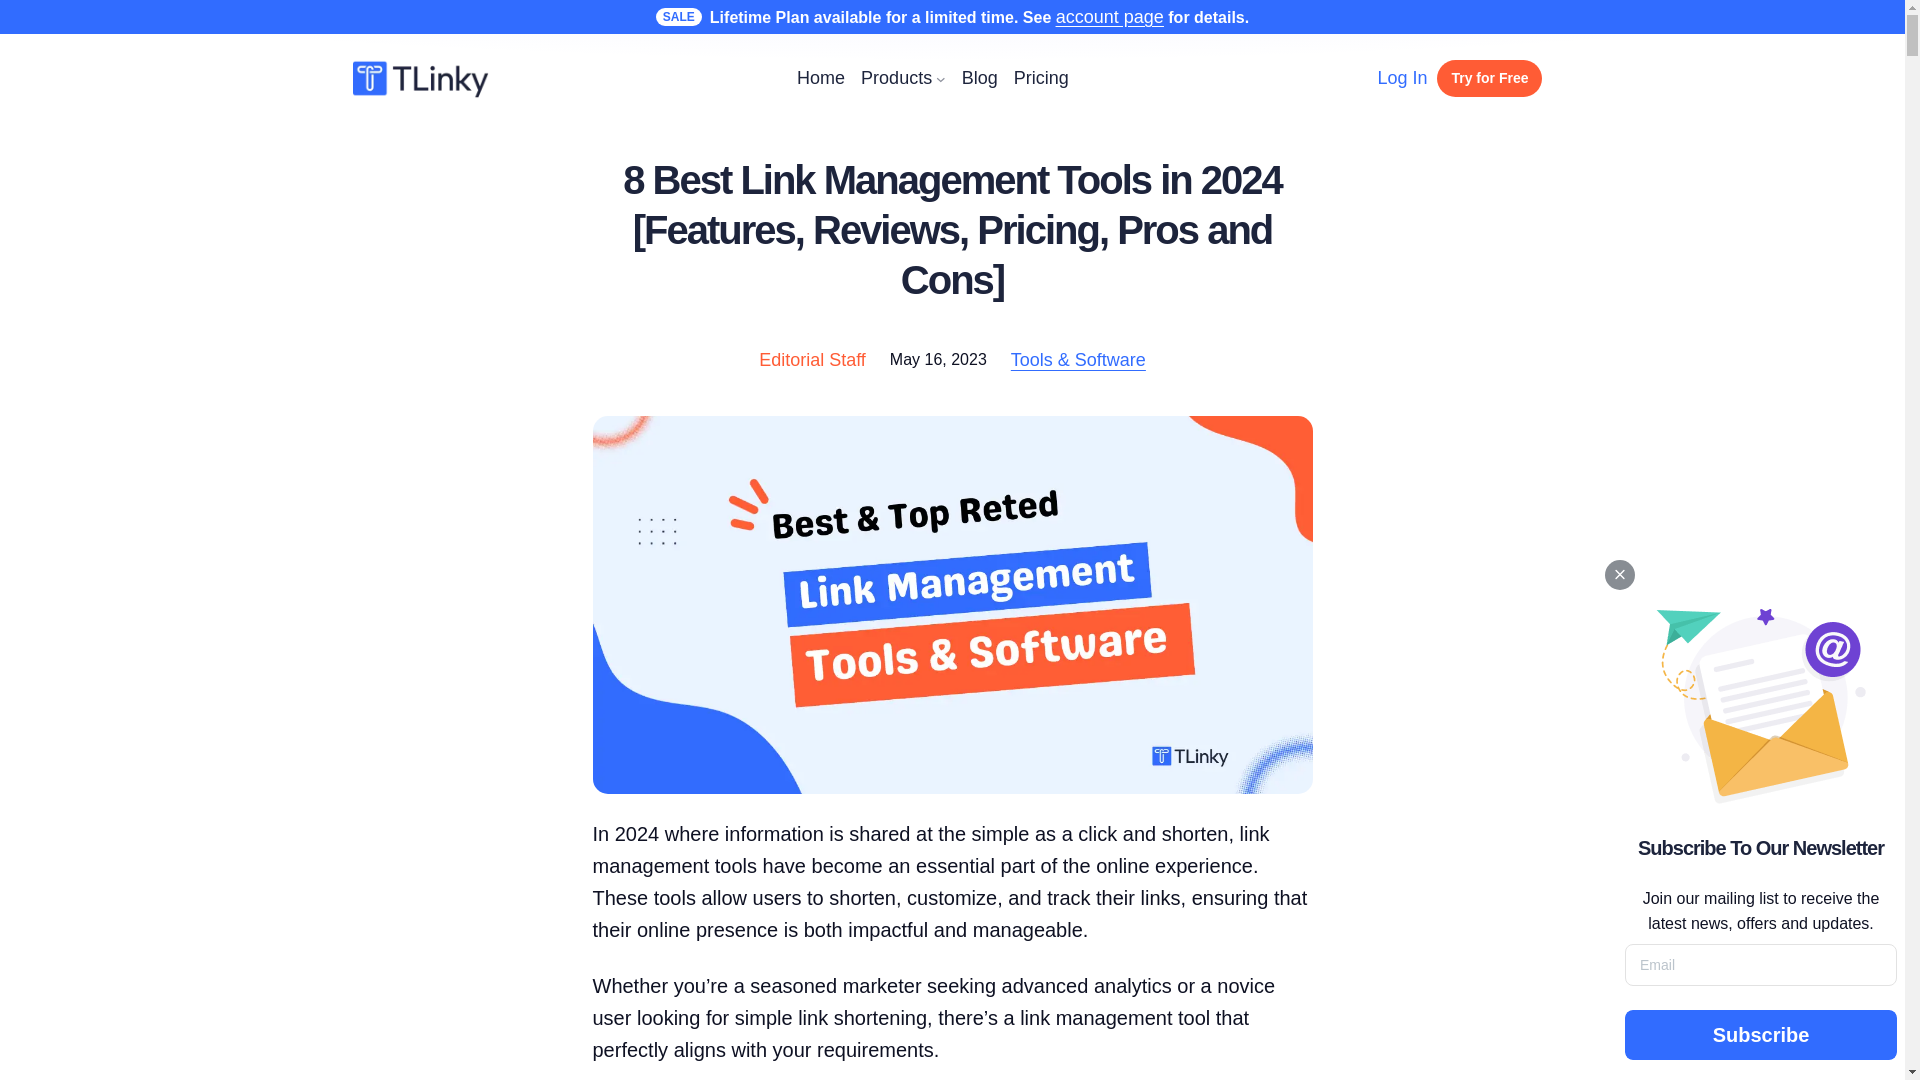 This screenshot has width=1920, height=1080. I want to click on Home, so click(820, 78).